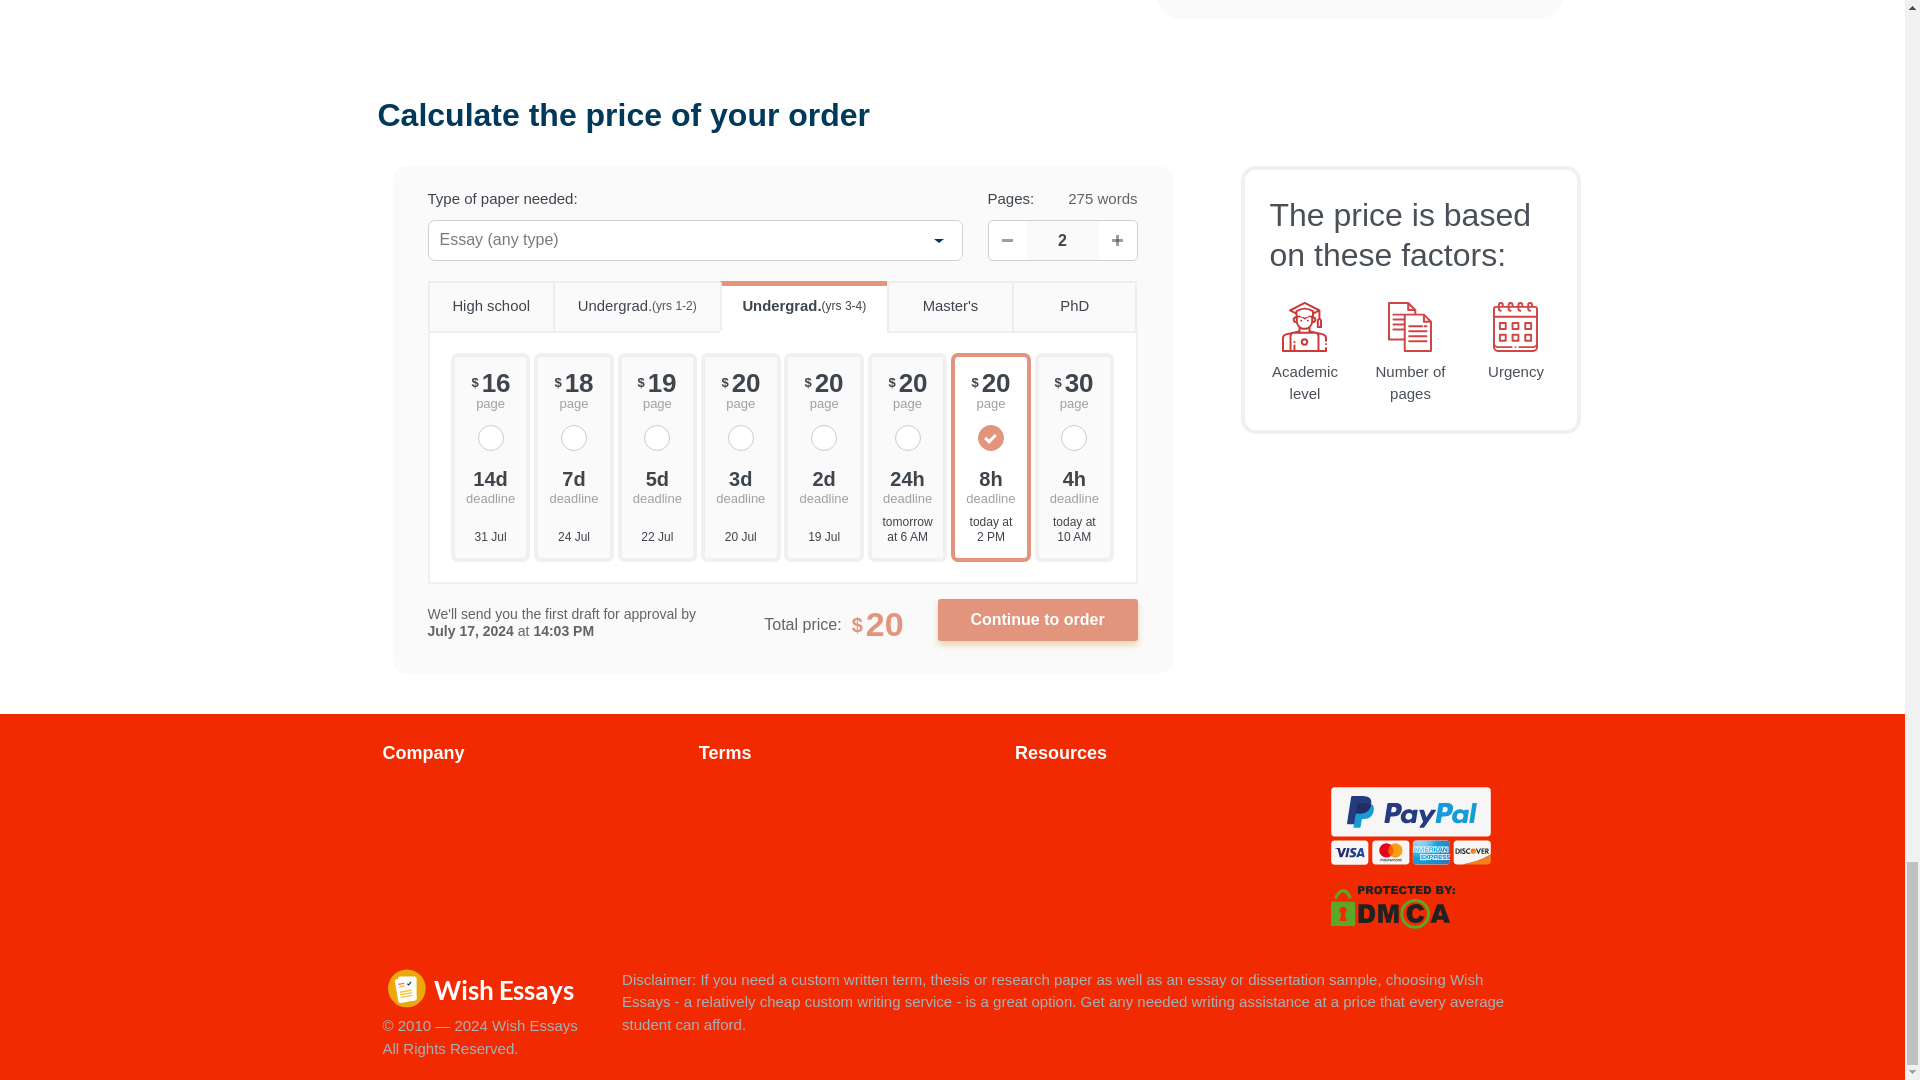  Describe the element at coordinates (491, 485) in the screenshot. I see `14 days` at that location.